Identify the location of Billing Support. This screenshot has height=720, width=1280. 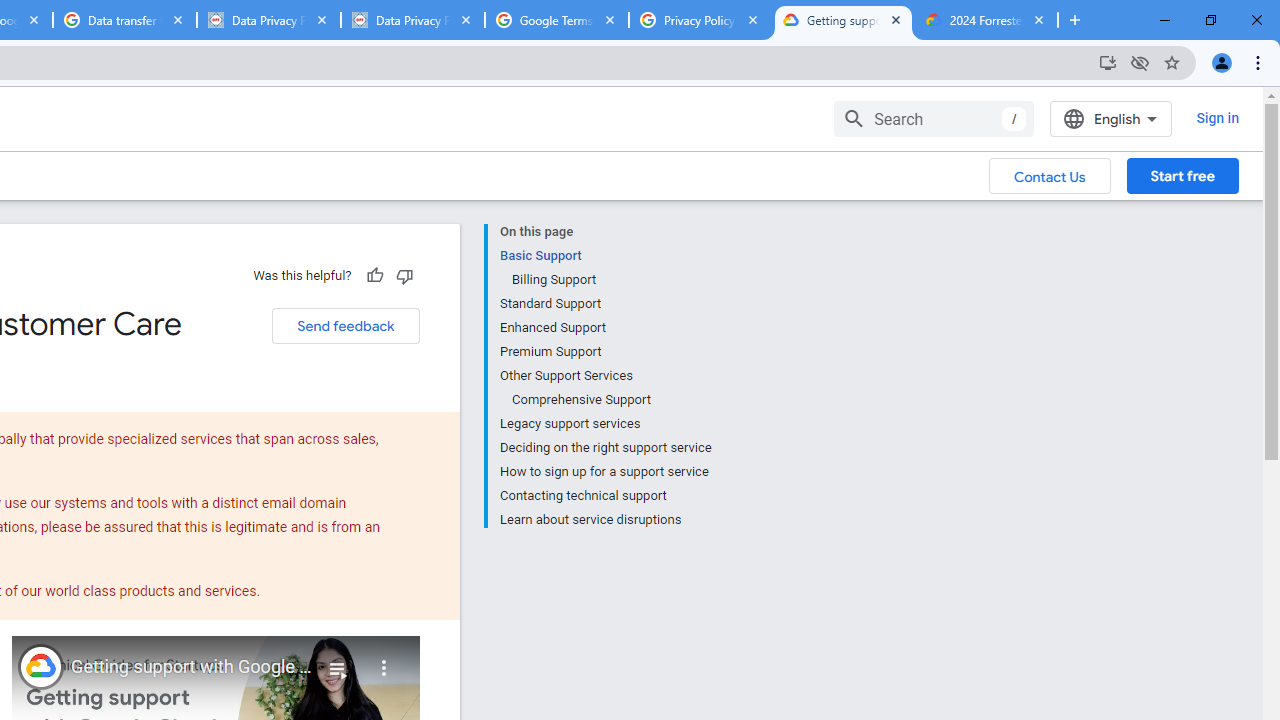
(610, 280).